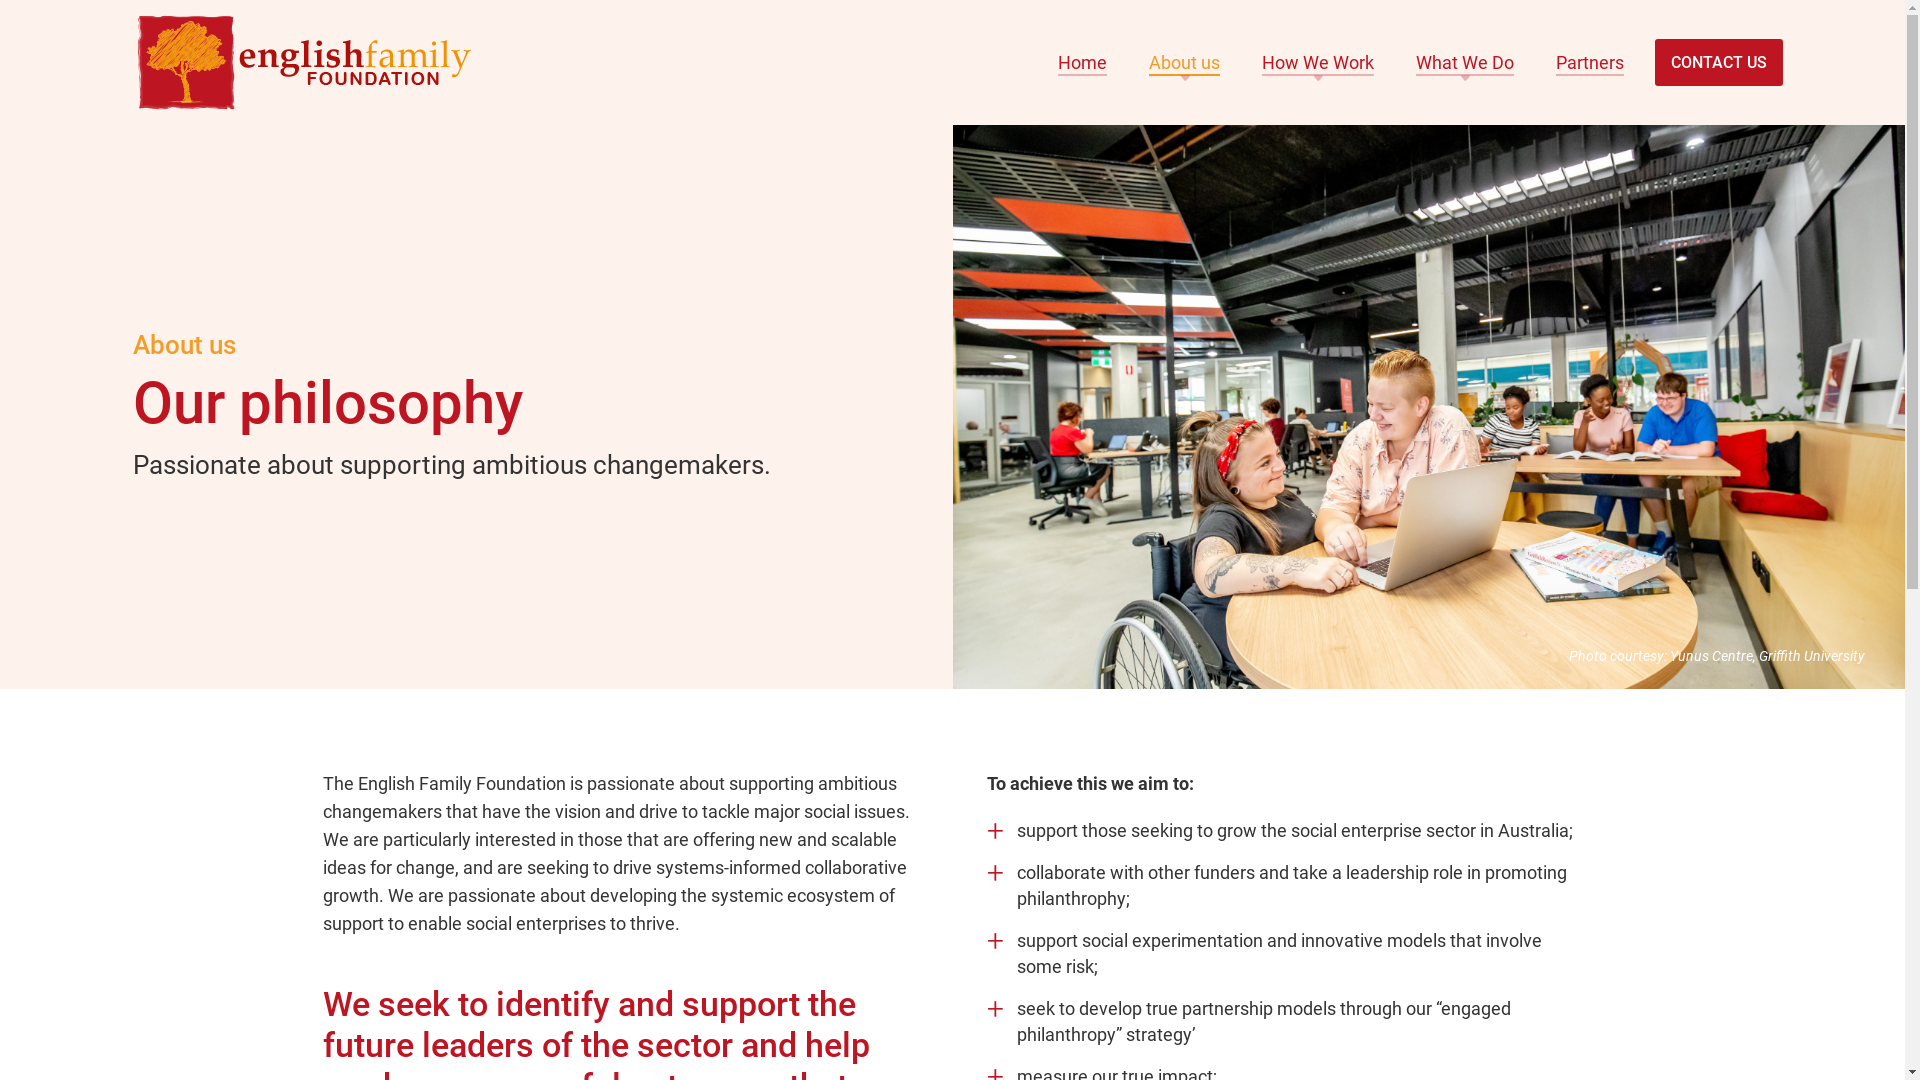  I want to click on What We Do, so click(1465, 62).